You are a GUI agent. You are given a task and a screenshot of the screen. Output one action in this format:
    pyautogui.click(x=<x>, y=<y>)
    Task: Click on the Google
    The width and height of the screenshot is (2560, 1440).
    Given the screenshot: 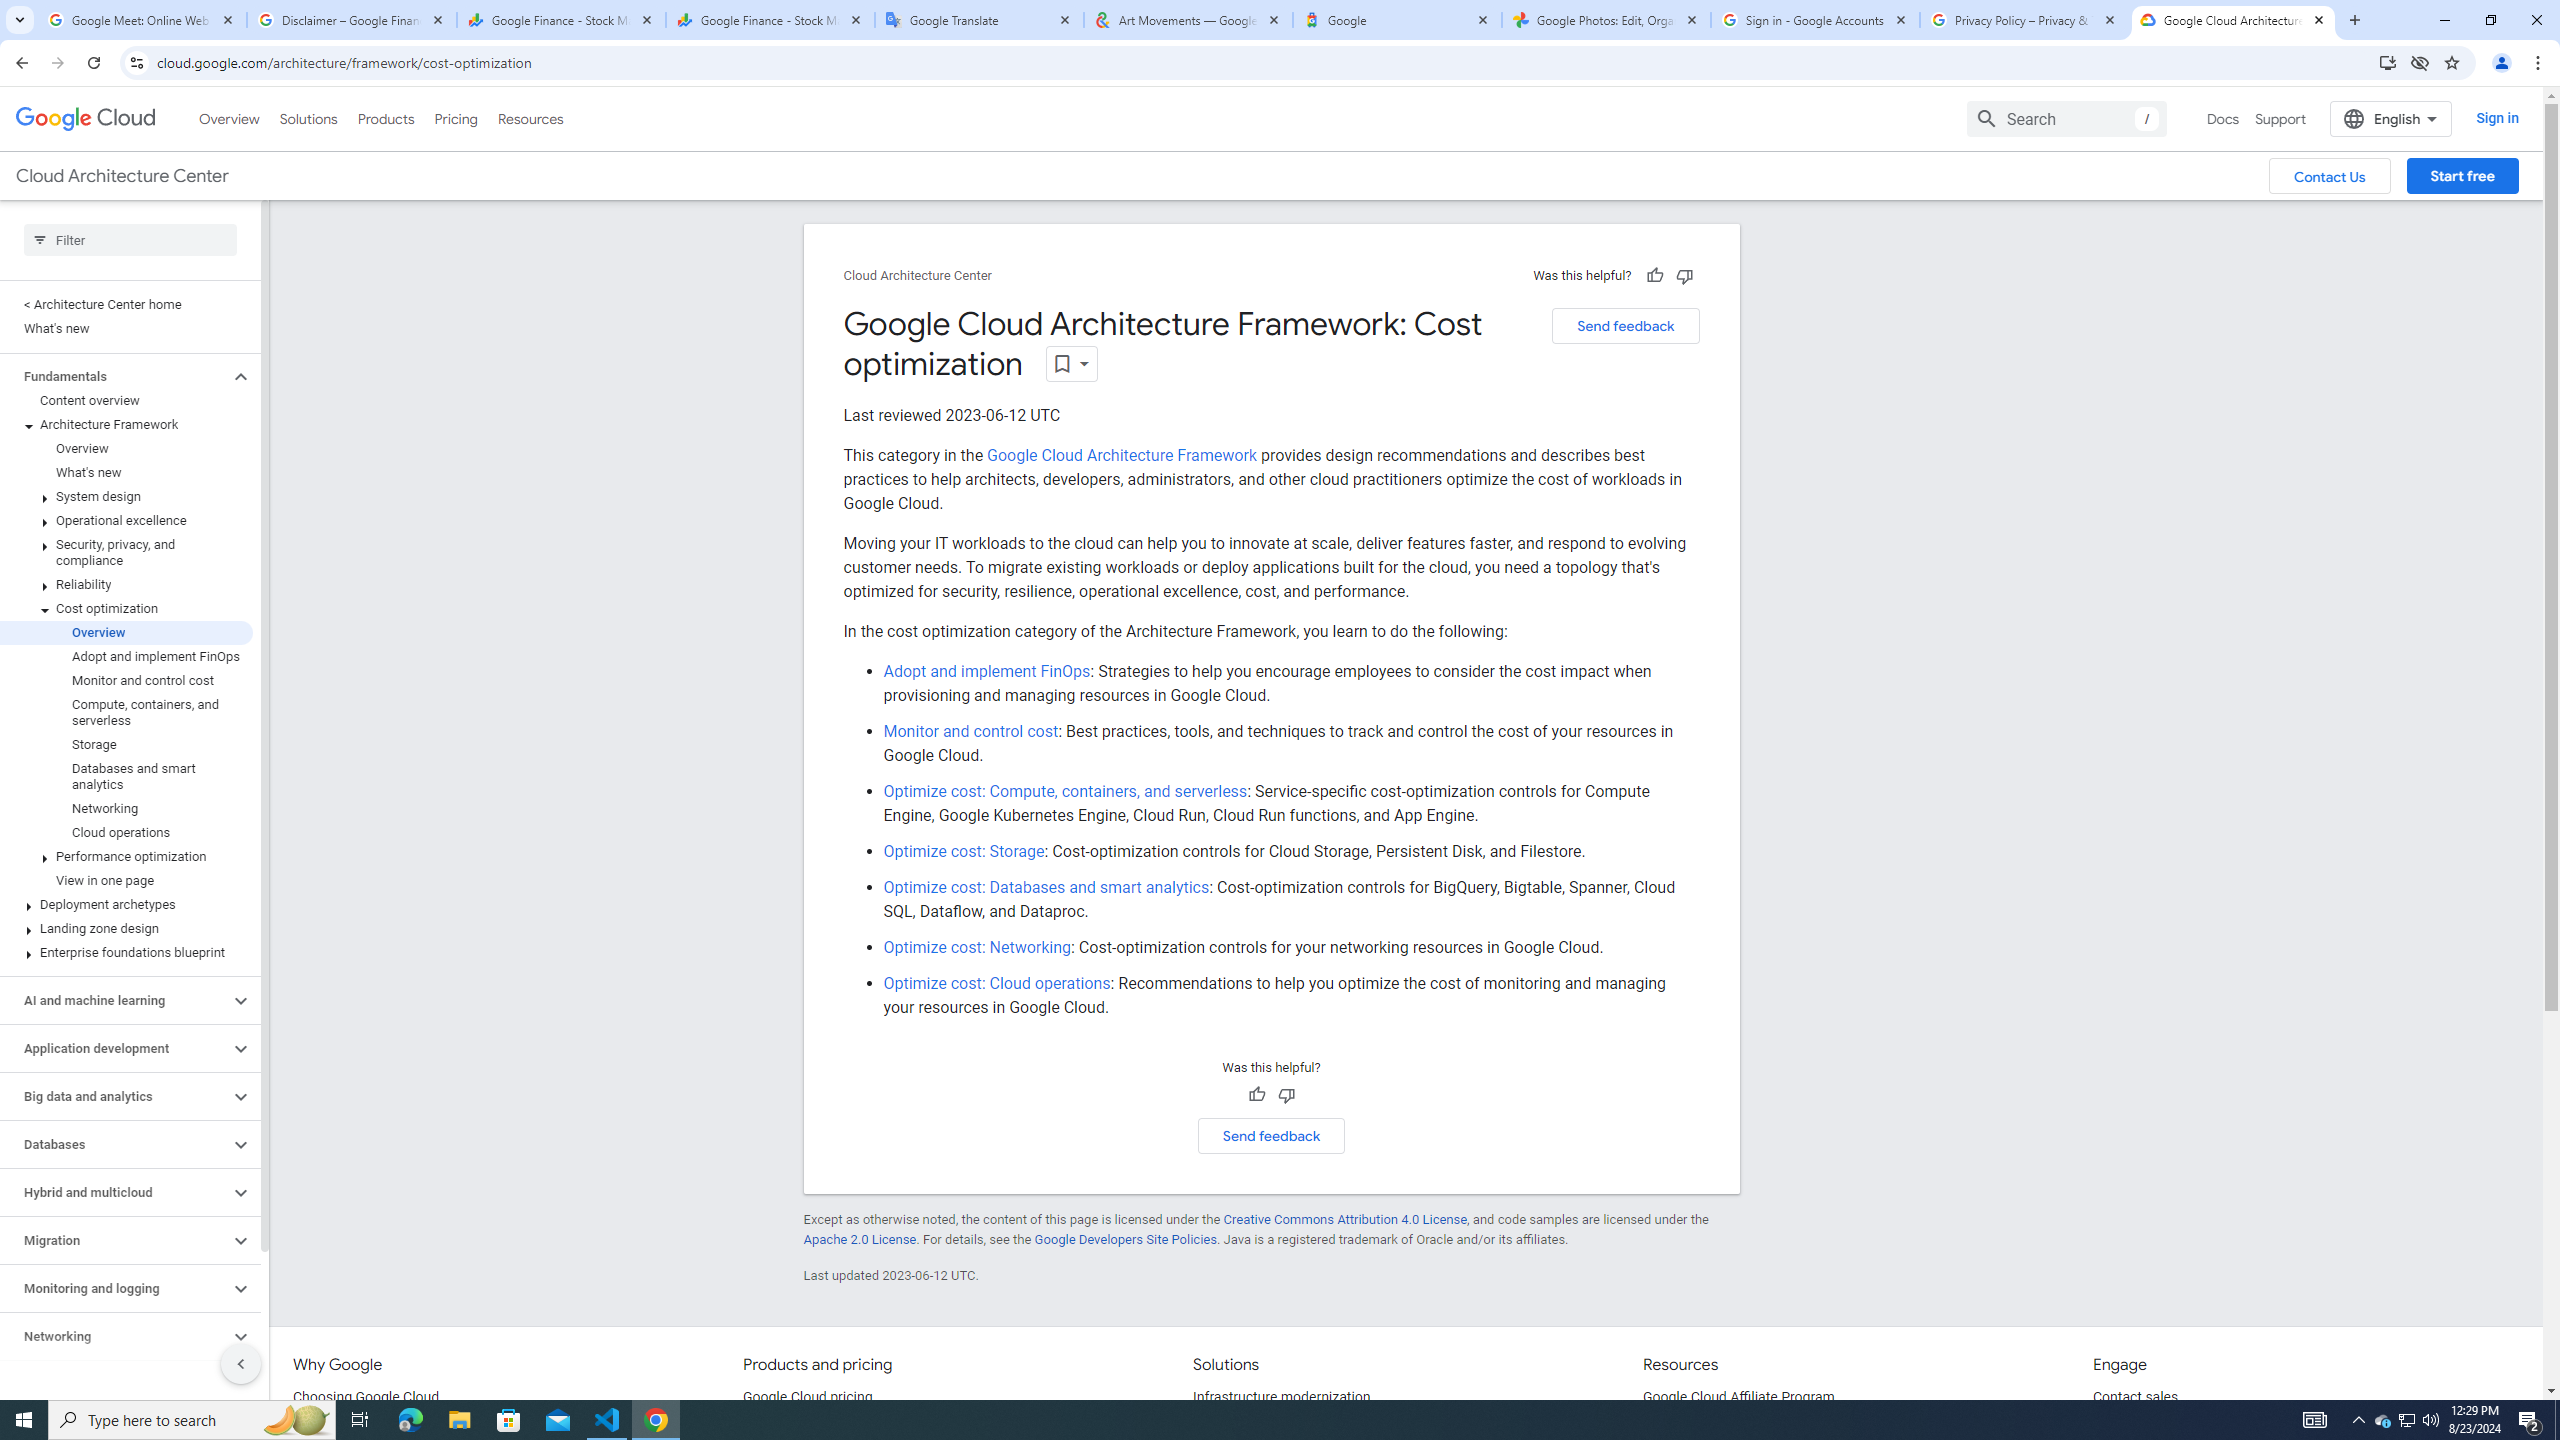 What is the action you would take?
    pyautogui.click(x=1398, y=20)
    